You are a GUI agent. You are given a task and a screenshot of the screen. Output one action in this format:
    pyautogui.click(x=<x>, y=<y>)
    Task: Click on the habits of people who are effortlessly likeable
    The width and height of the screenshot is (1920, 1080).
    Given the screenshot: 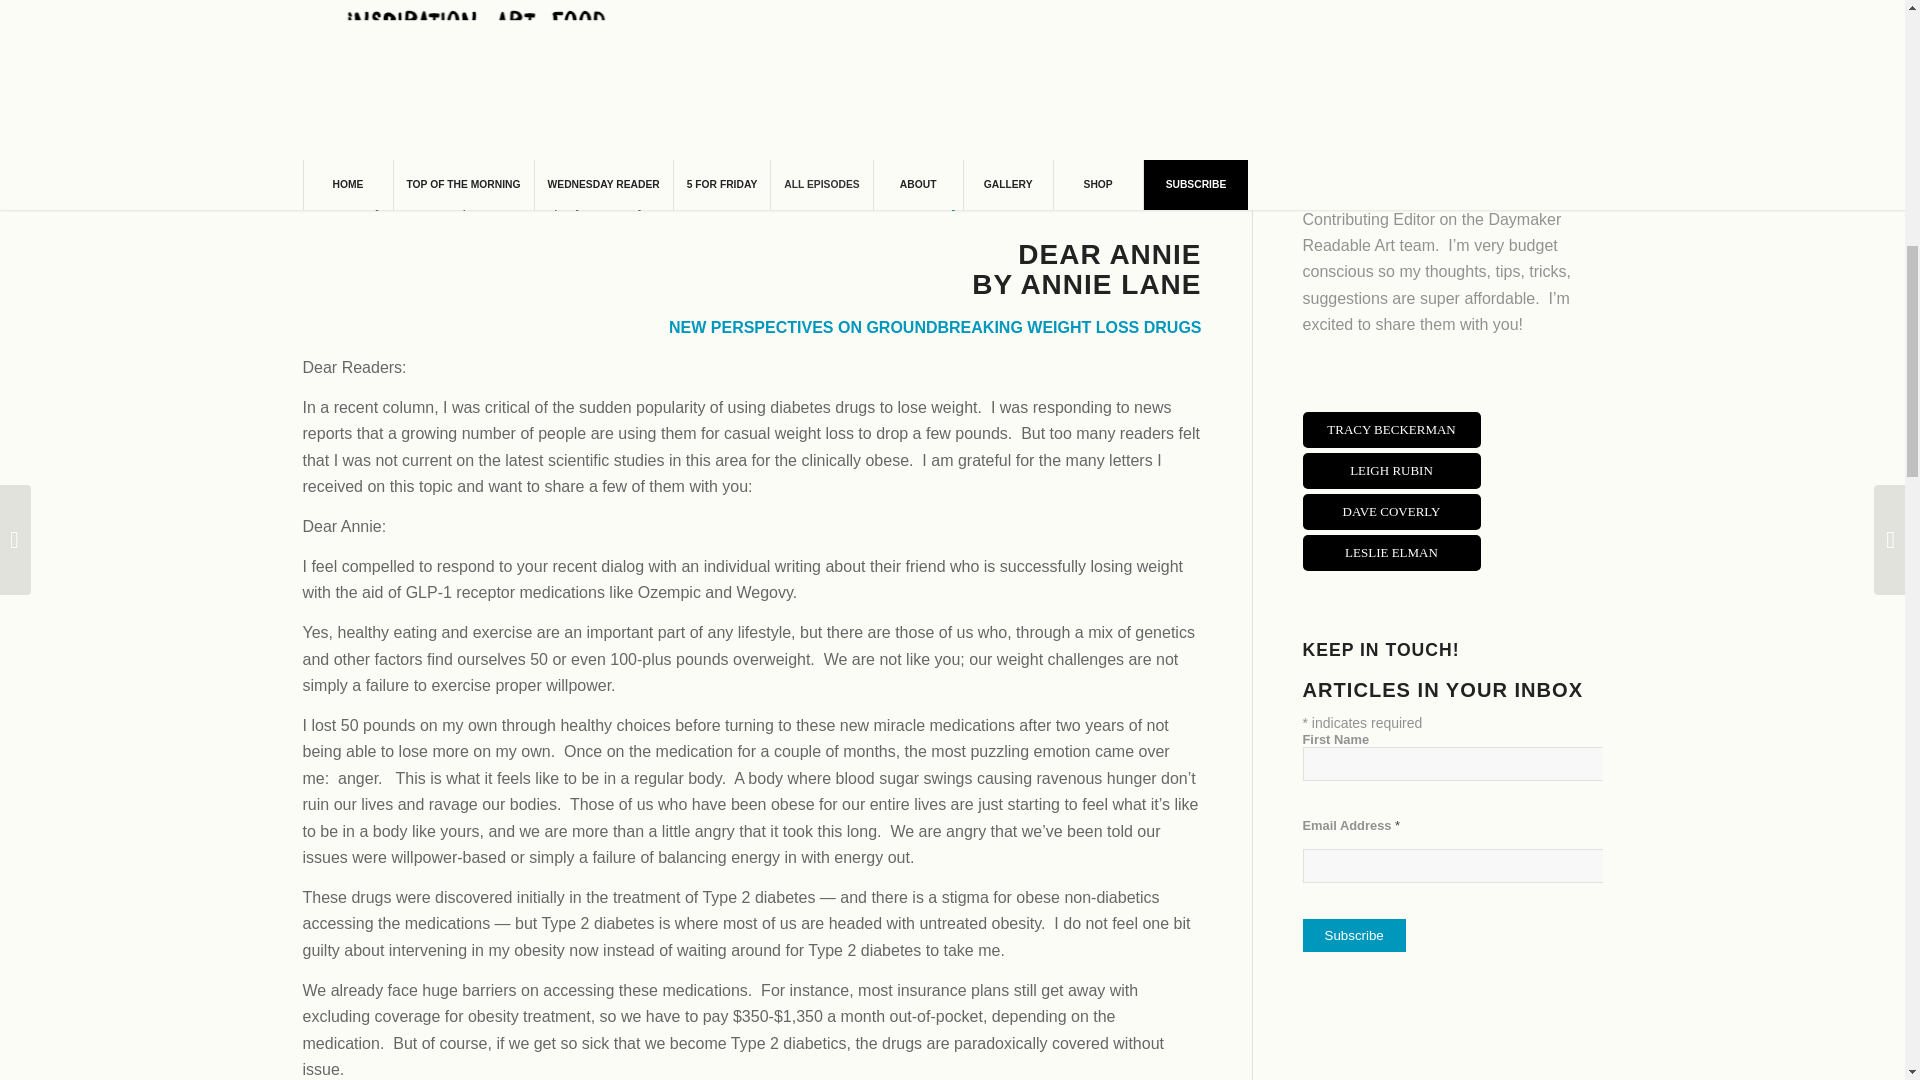 What is the action you would take?
    pyautogui.click(x=482, y=8)
    